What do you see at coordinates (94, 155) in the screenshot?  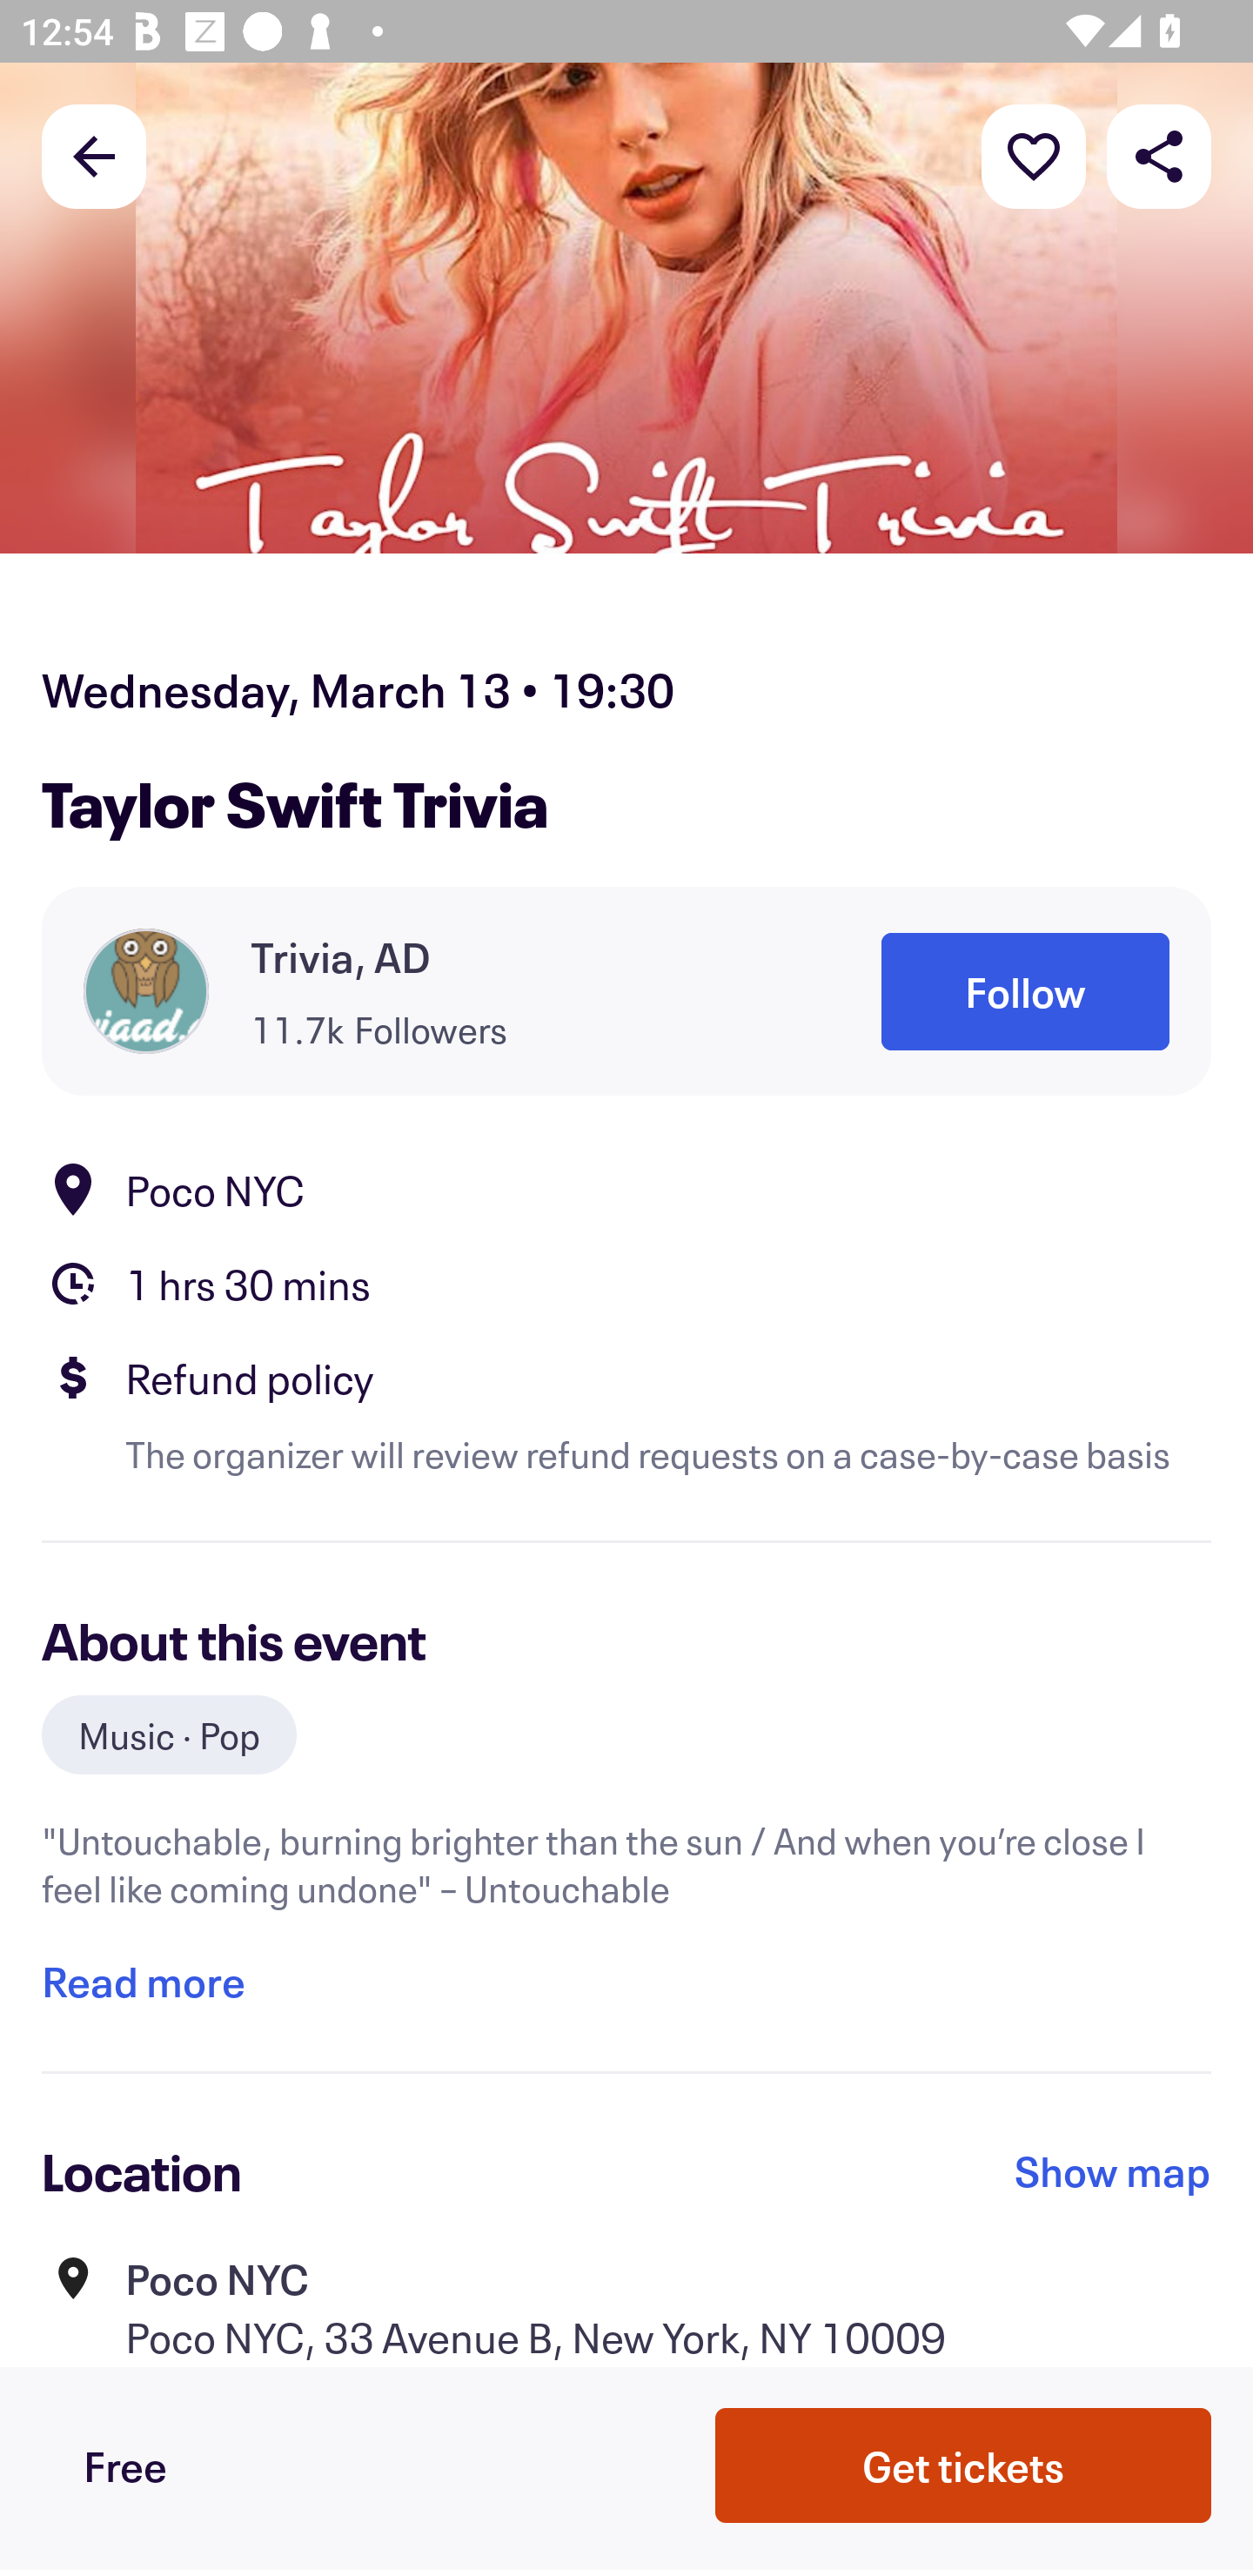 I see `Back` at bounding box center [94, 155].